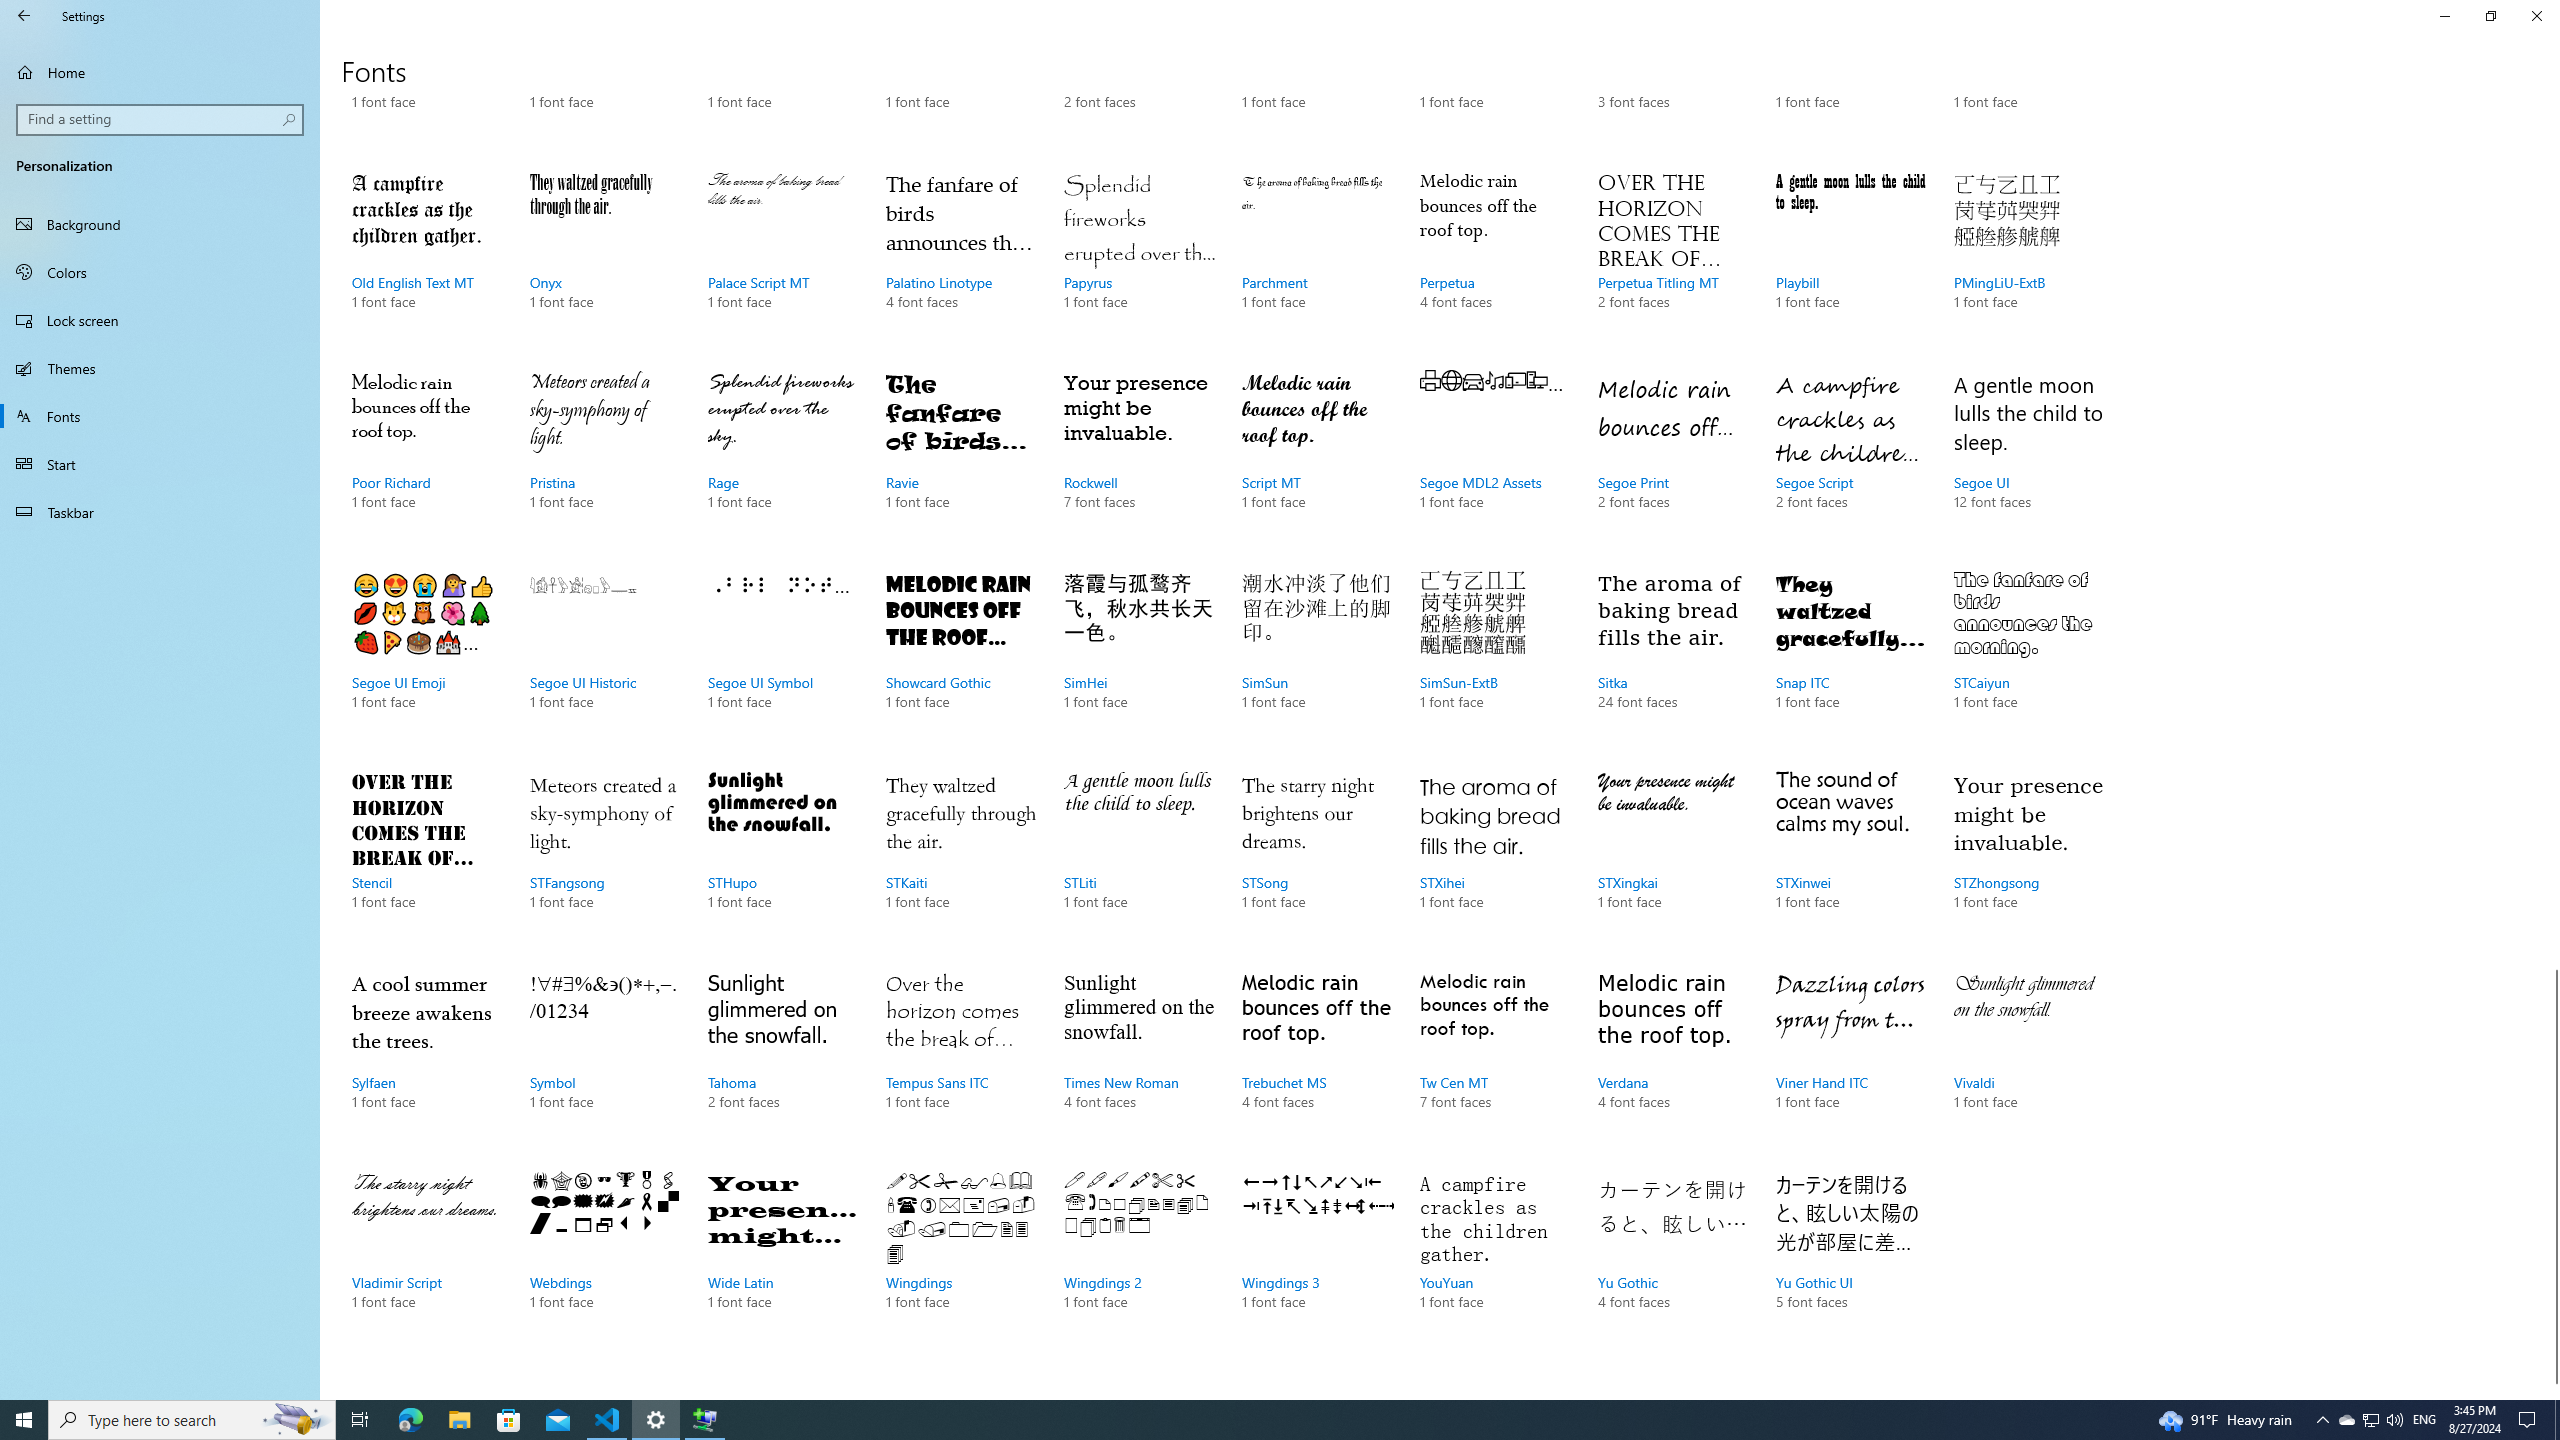 The image size is (2560, 1440). I want to click on Sitka, 24 font faces, so click(1672, 660).